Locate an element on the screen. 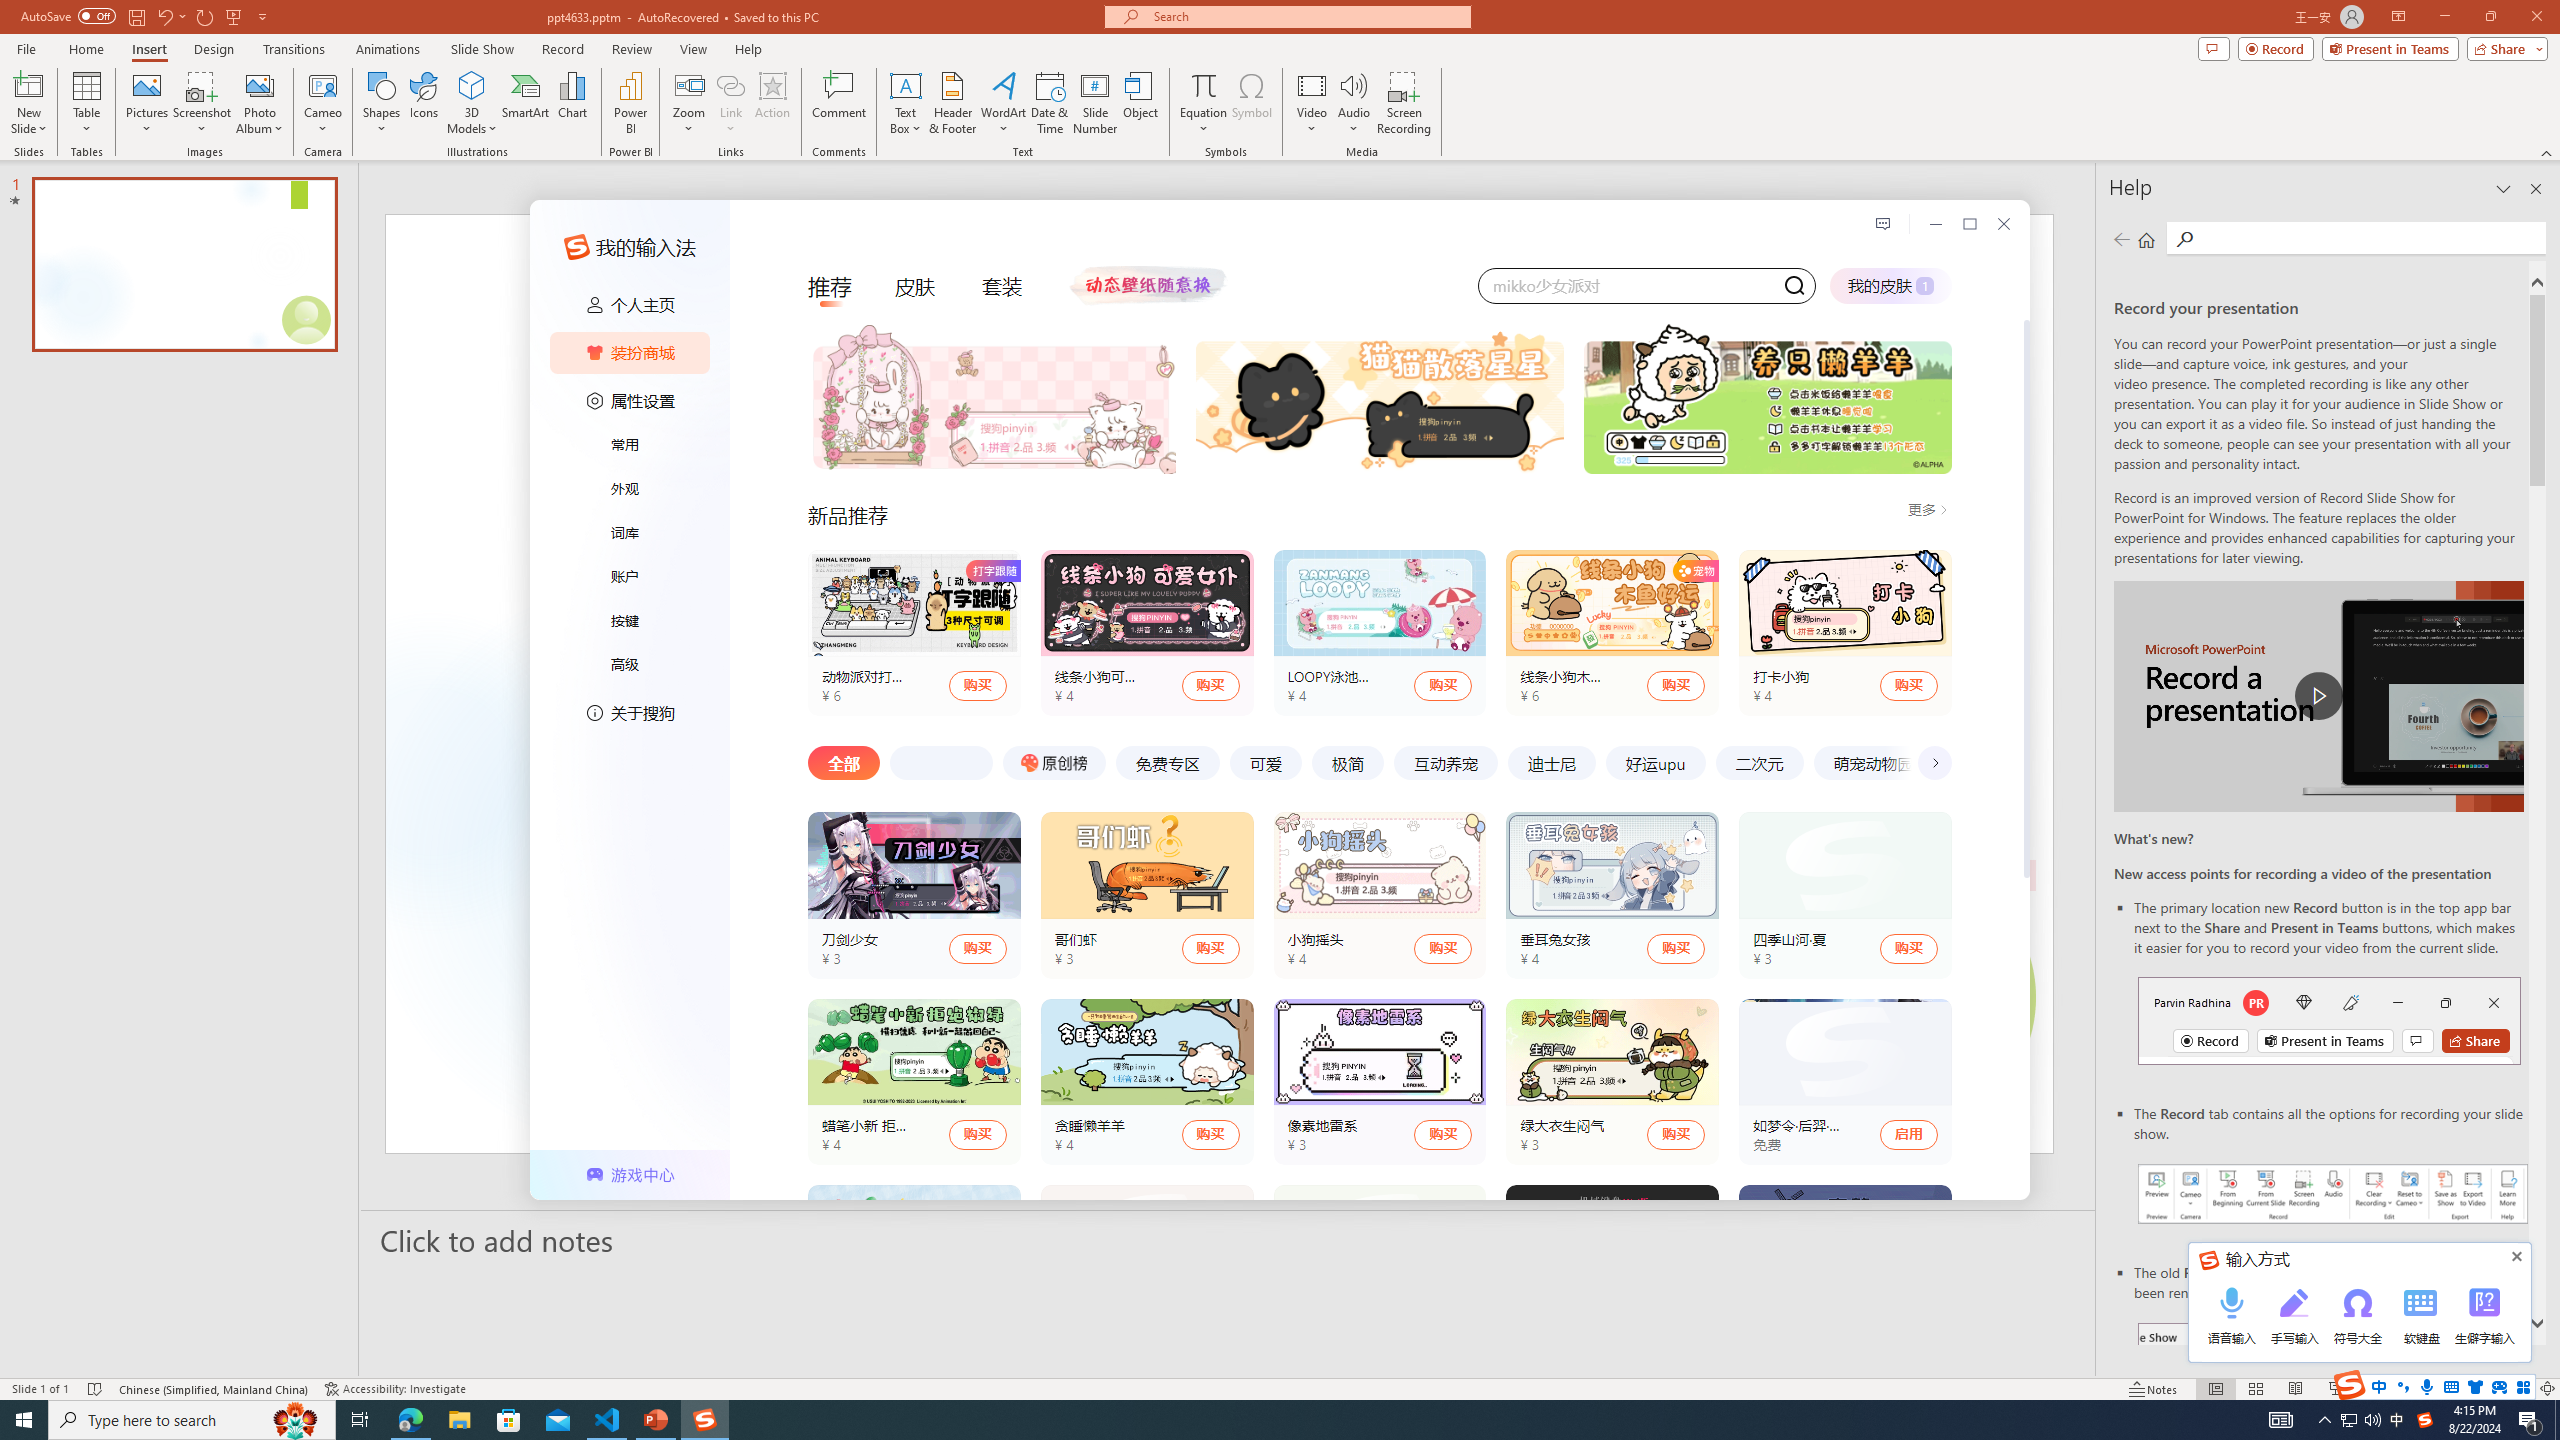  Equation is located at coordinates (1202, 85).